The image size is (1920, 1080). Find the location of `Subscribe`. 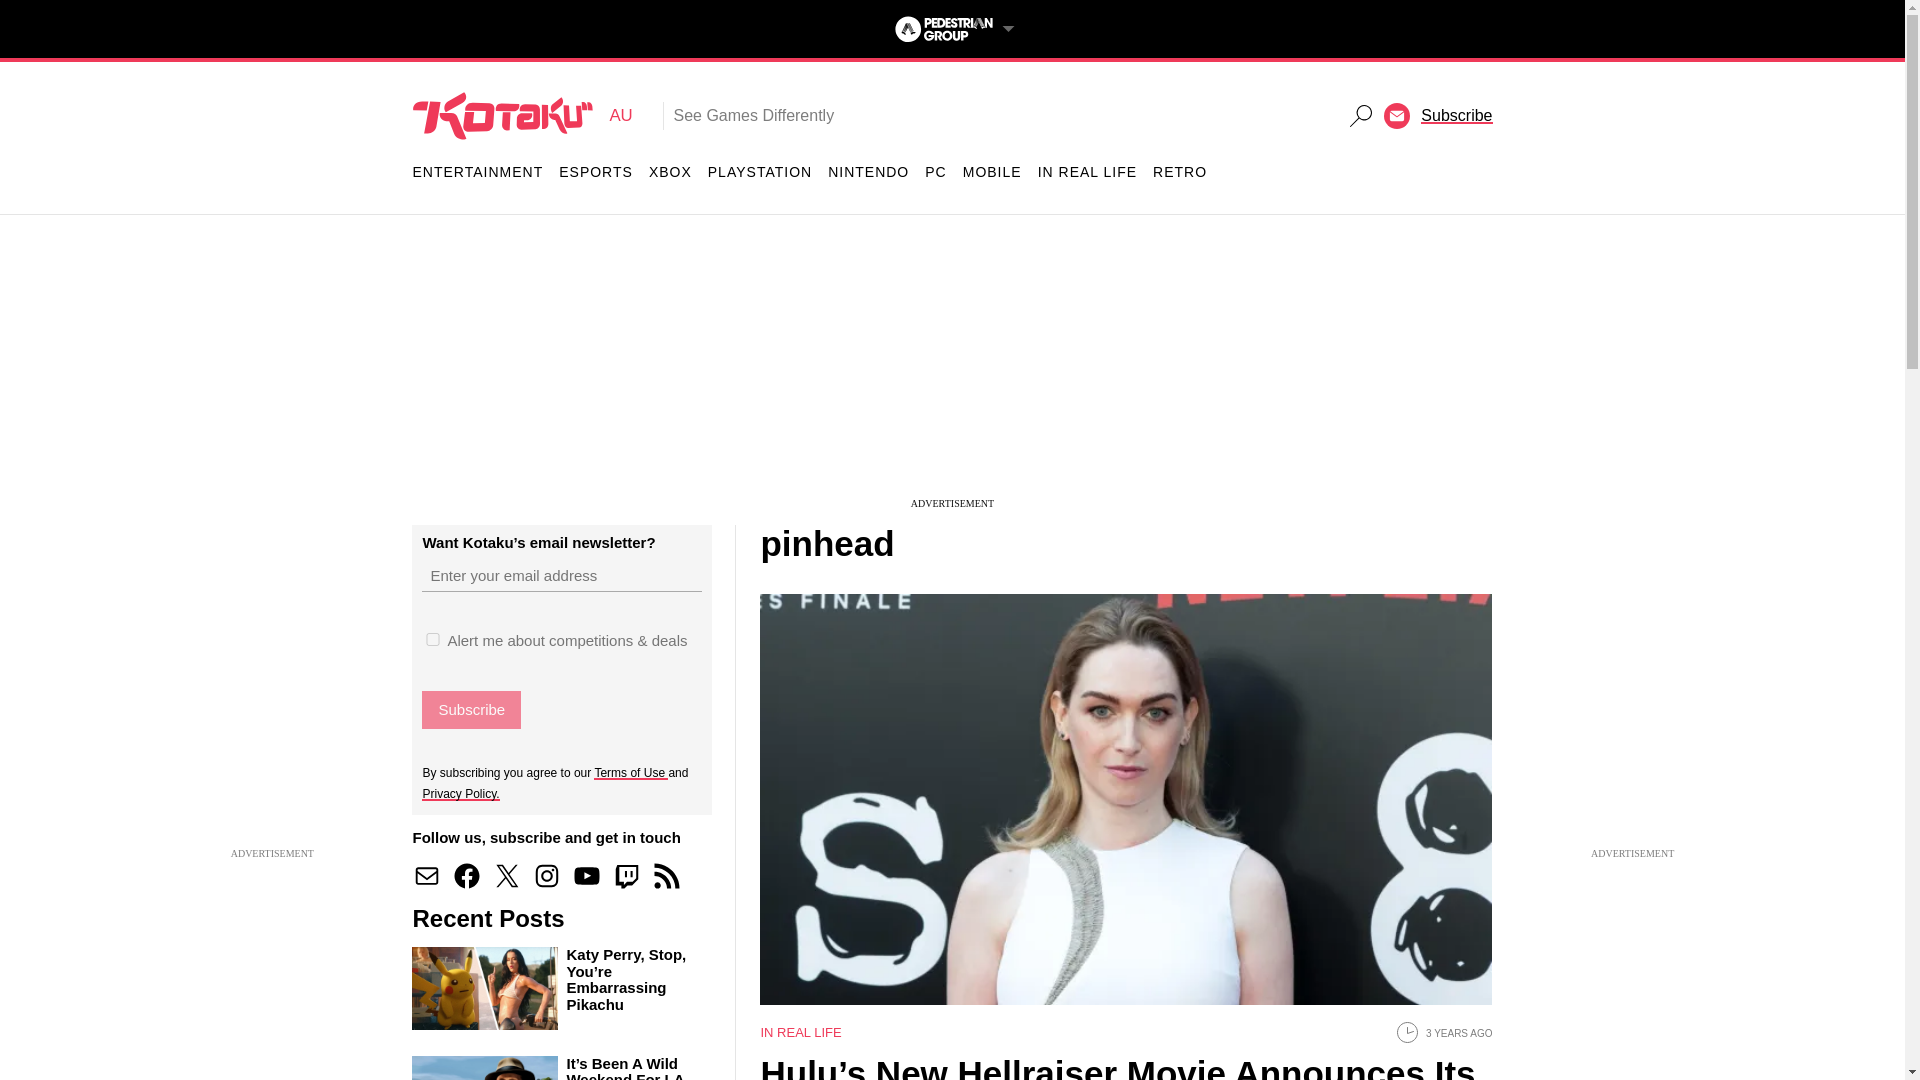

Subscribe is located at coordinates (426, 876).